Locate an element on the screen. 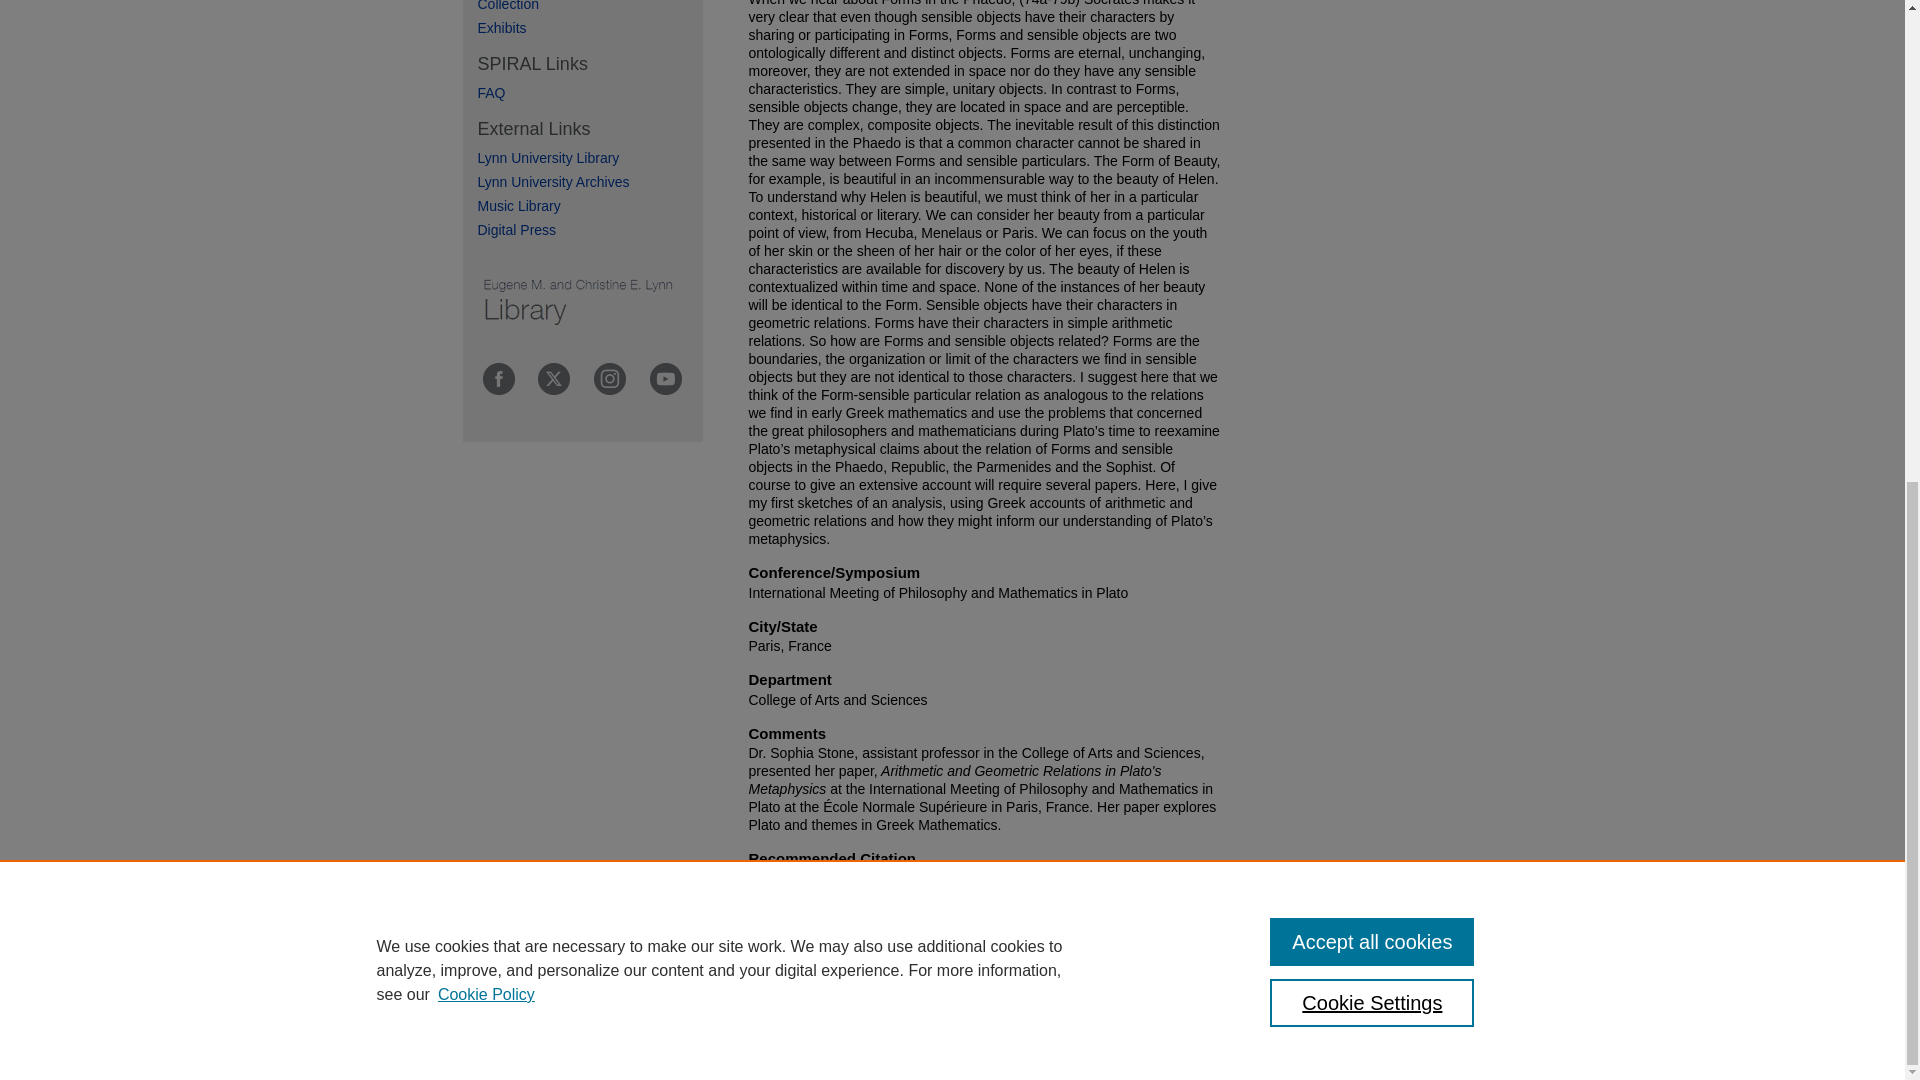 The image size is (1920, 1080). Exhibits is located at coordinates (590, 28).